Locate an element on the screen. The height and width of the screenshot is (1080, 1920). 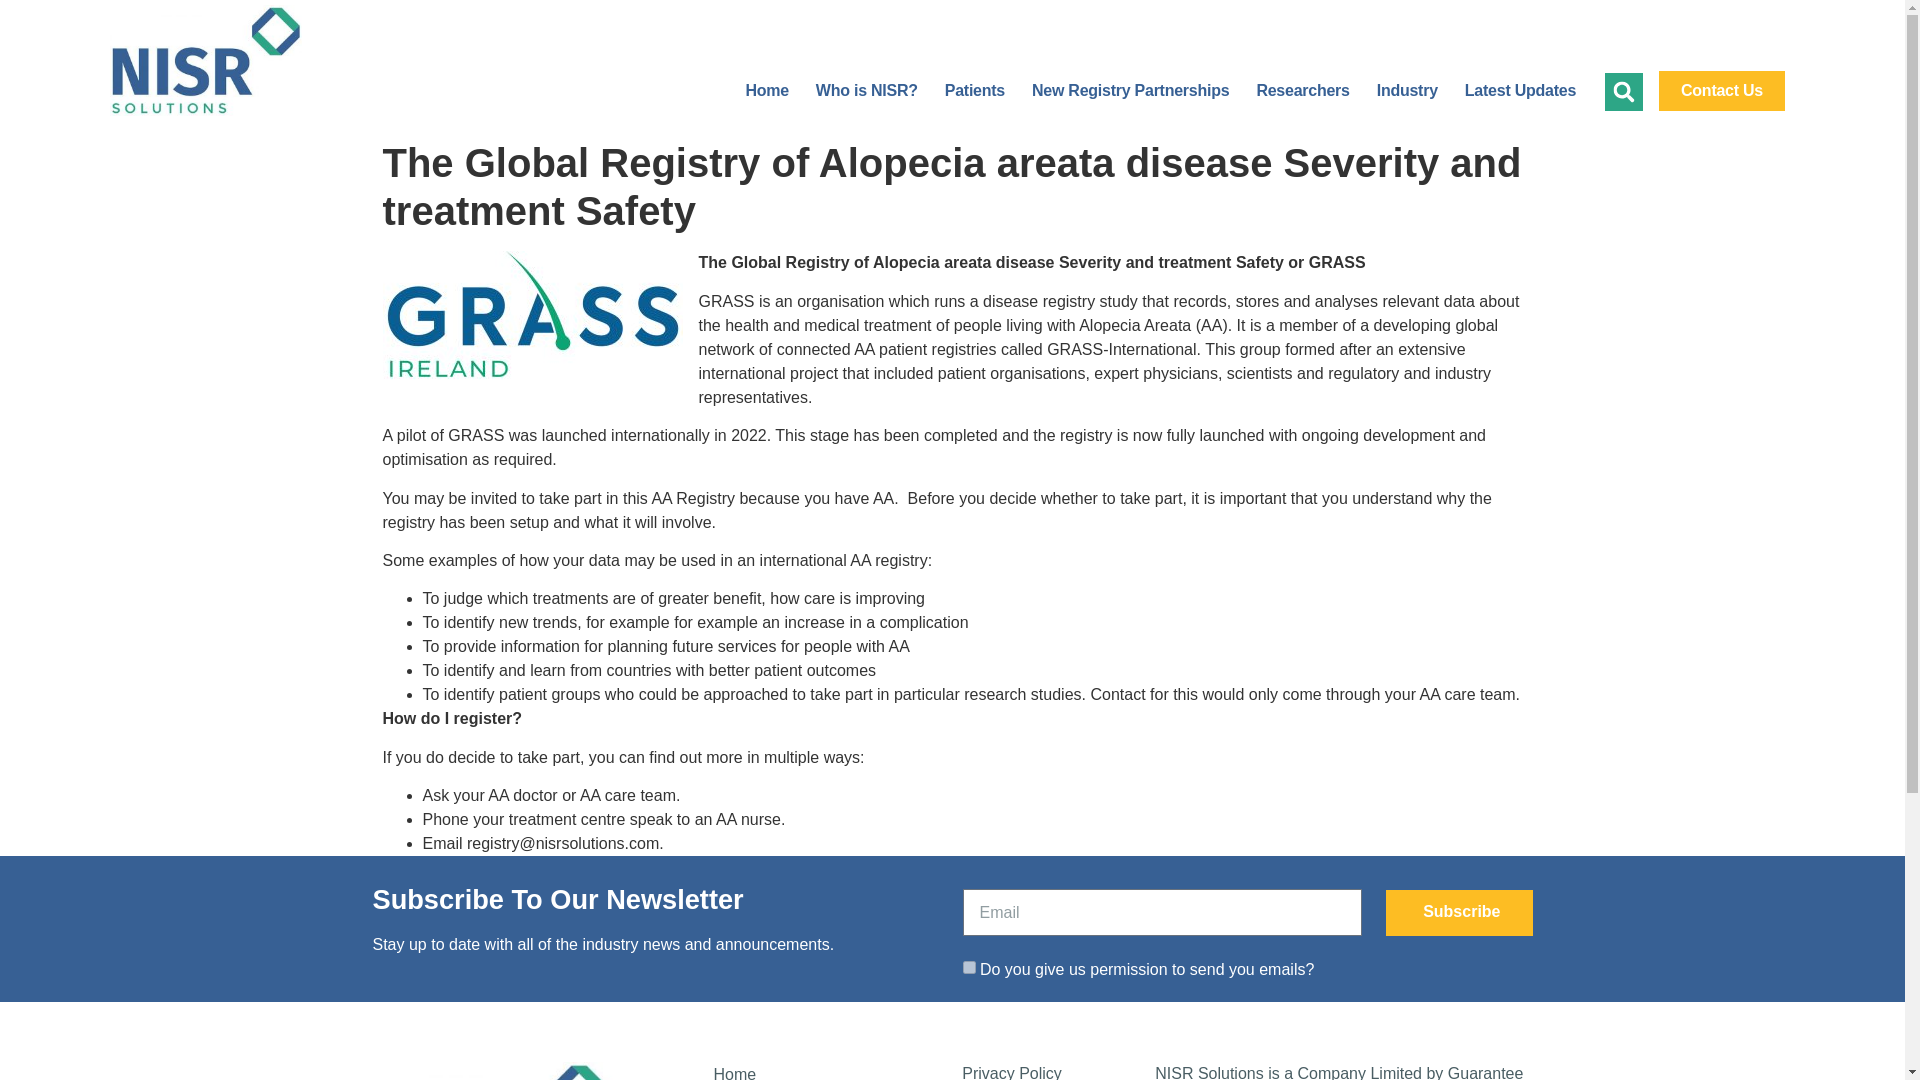
Contact Us is located at coordinates (1722, 91).